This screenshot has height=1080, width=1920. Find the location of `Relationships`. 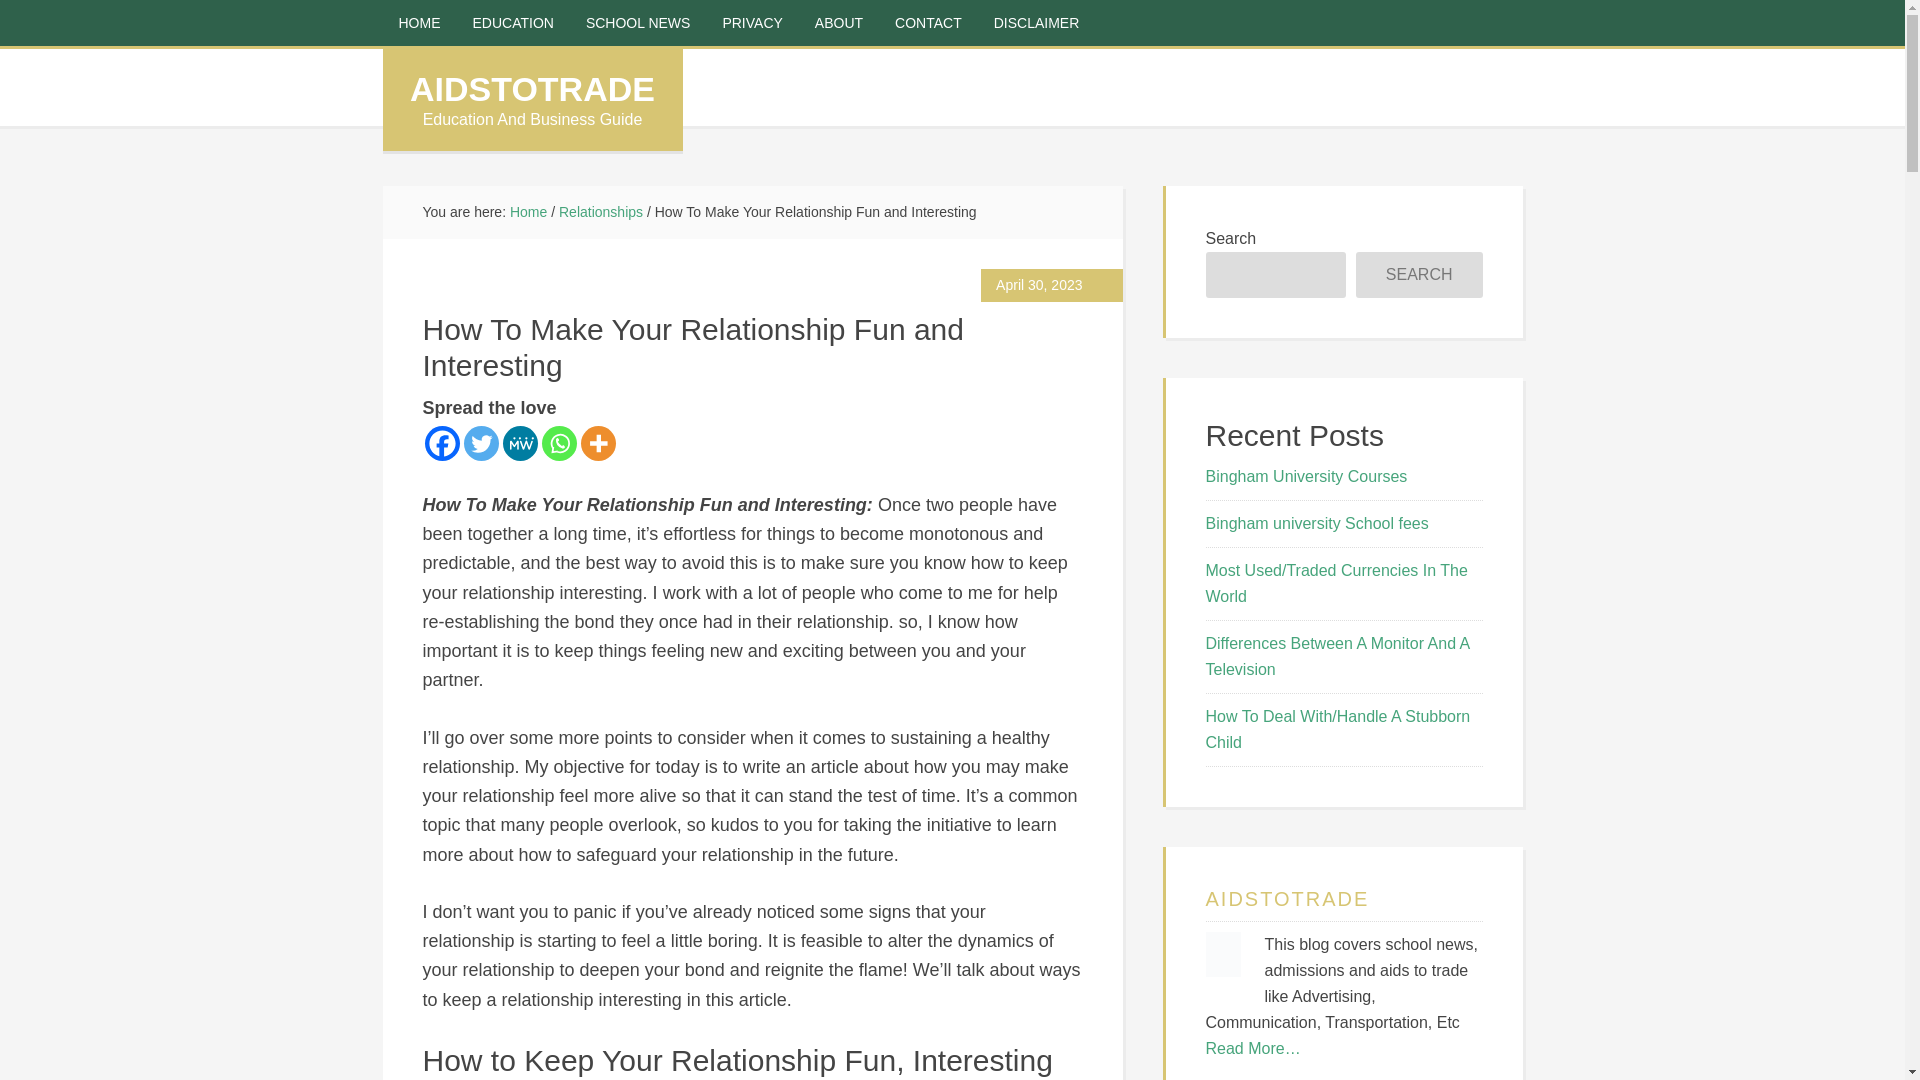

Relationships is located at coordinates (600, 212).